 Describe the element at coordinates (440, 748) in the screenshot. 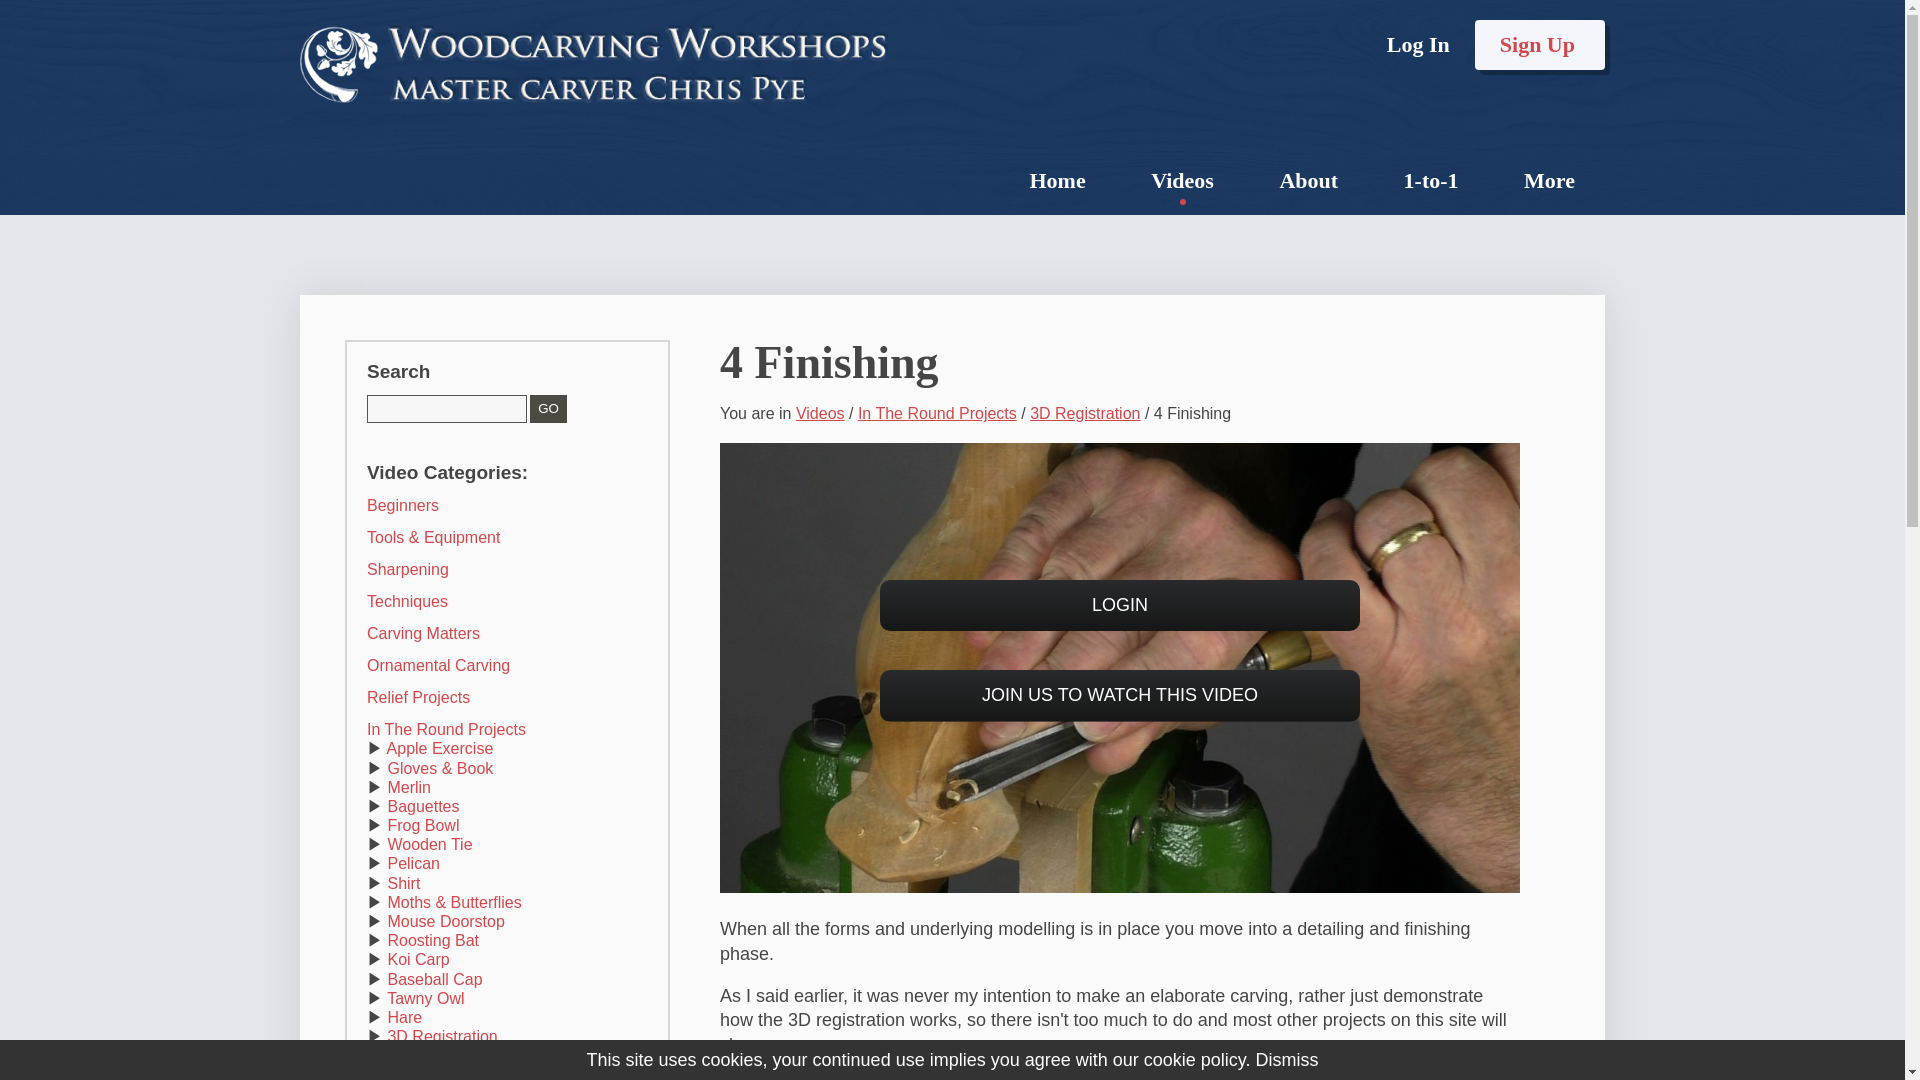

I see `Apple Exercise` at that location.